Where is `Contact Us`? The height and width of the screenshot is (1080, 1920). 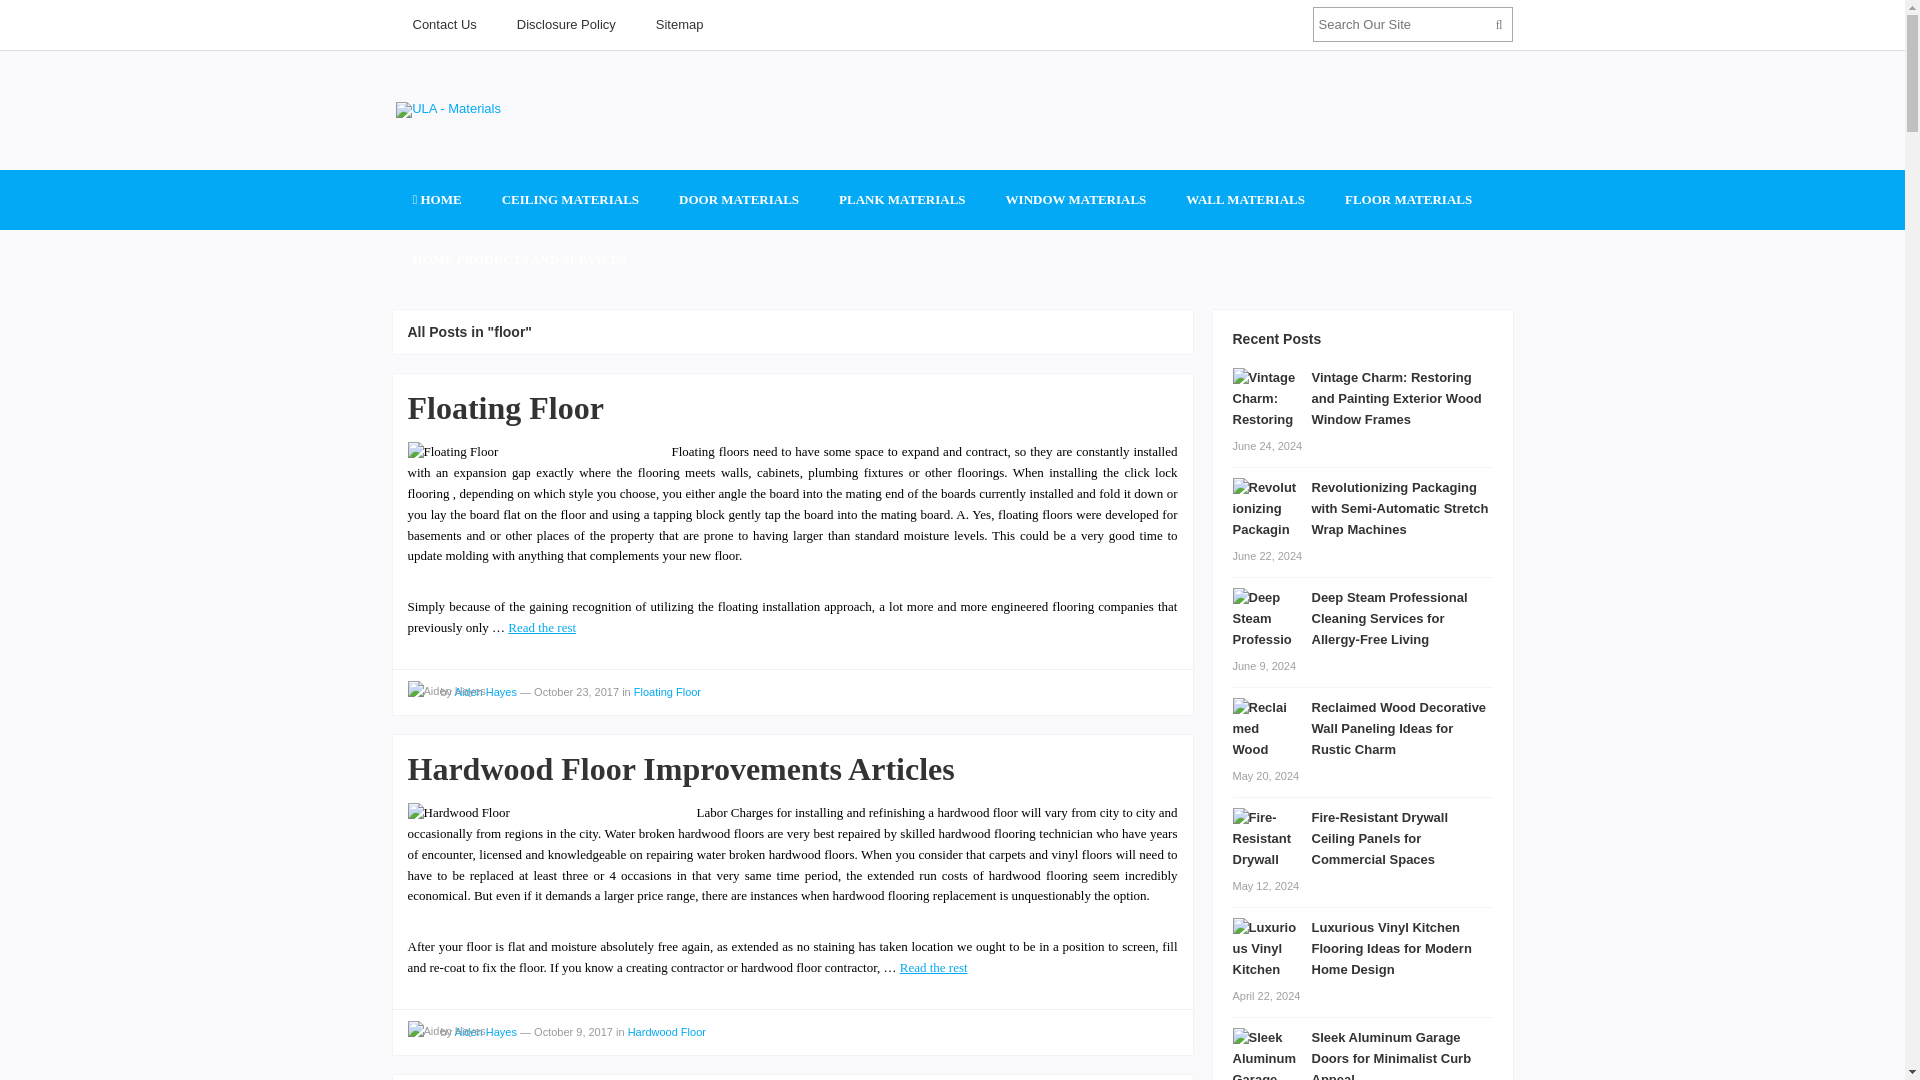
Contact Us is located at coordinates (443, 24).